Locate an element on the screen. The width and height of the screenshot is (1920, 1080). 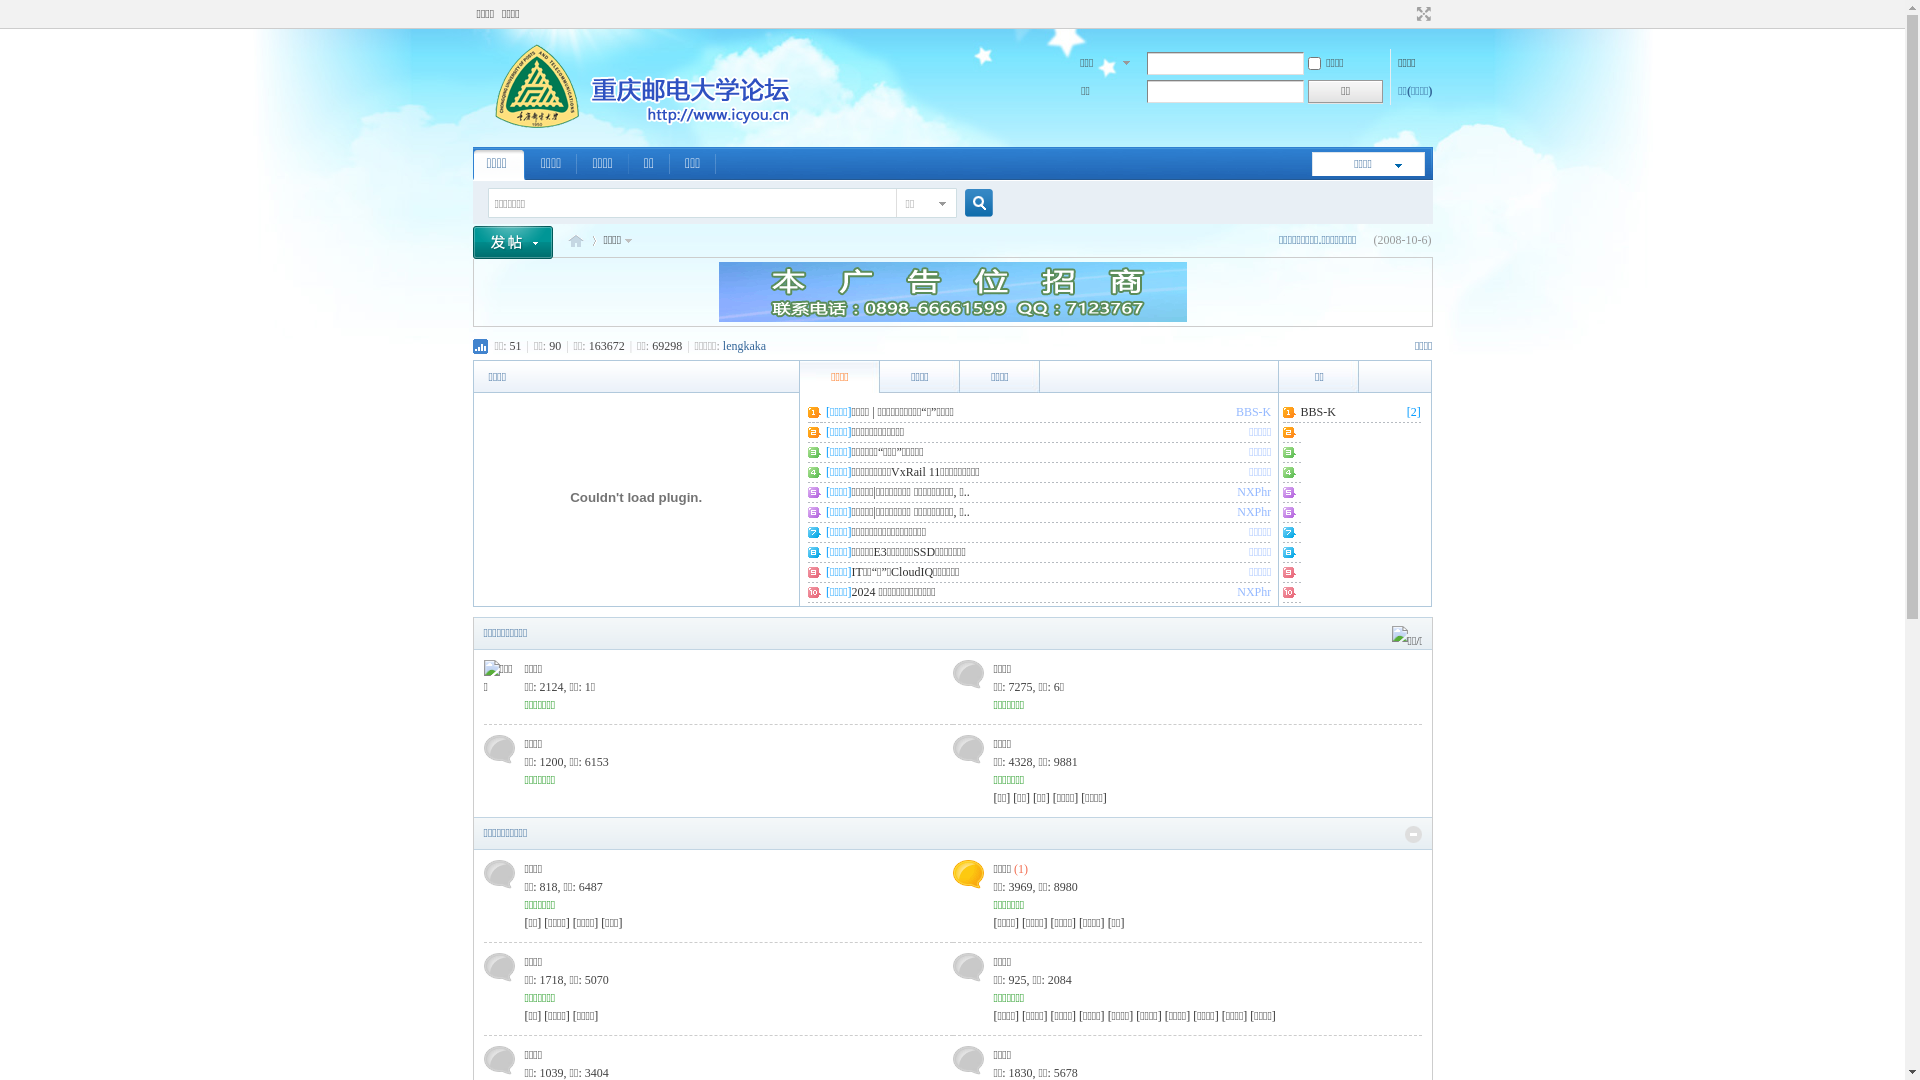
NXPhr is located at coordinates (1254, 592).